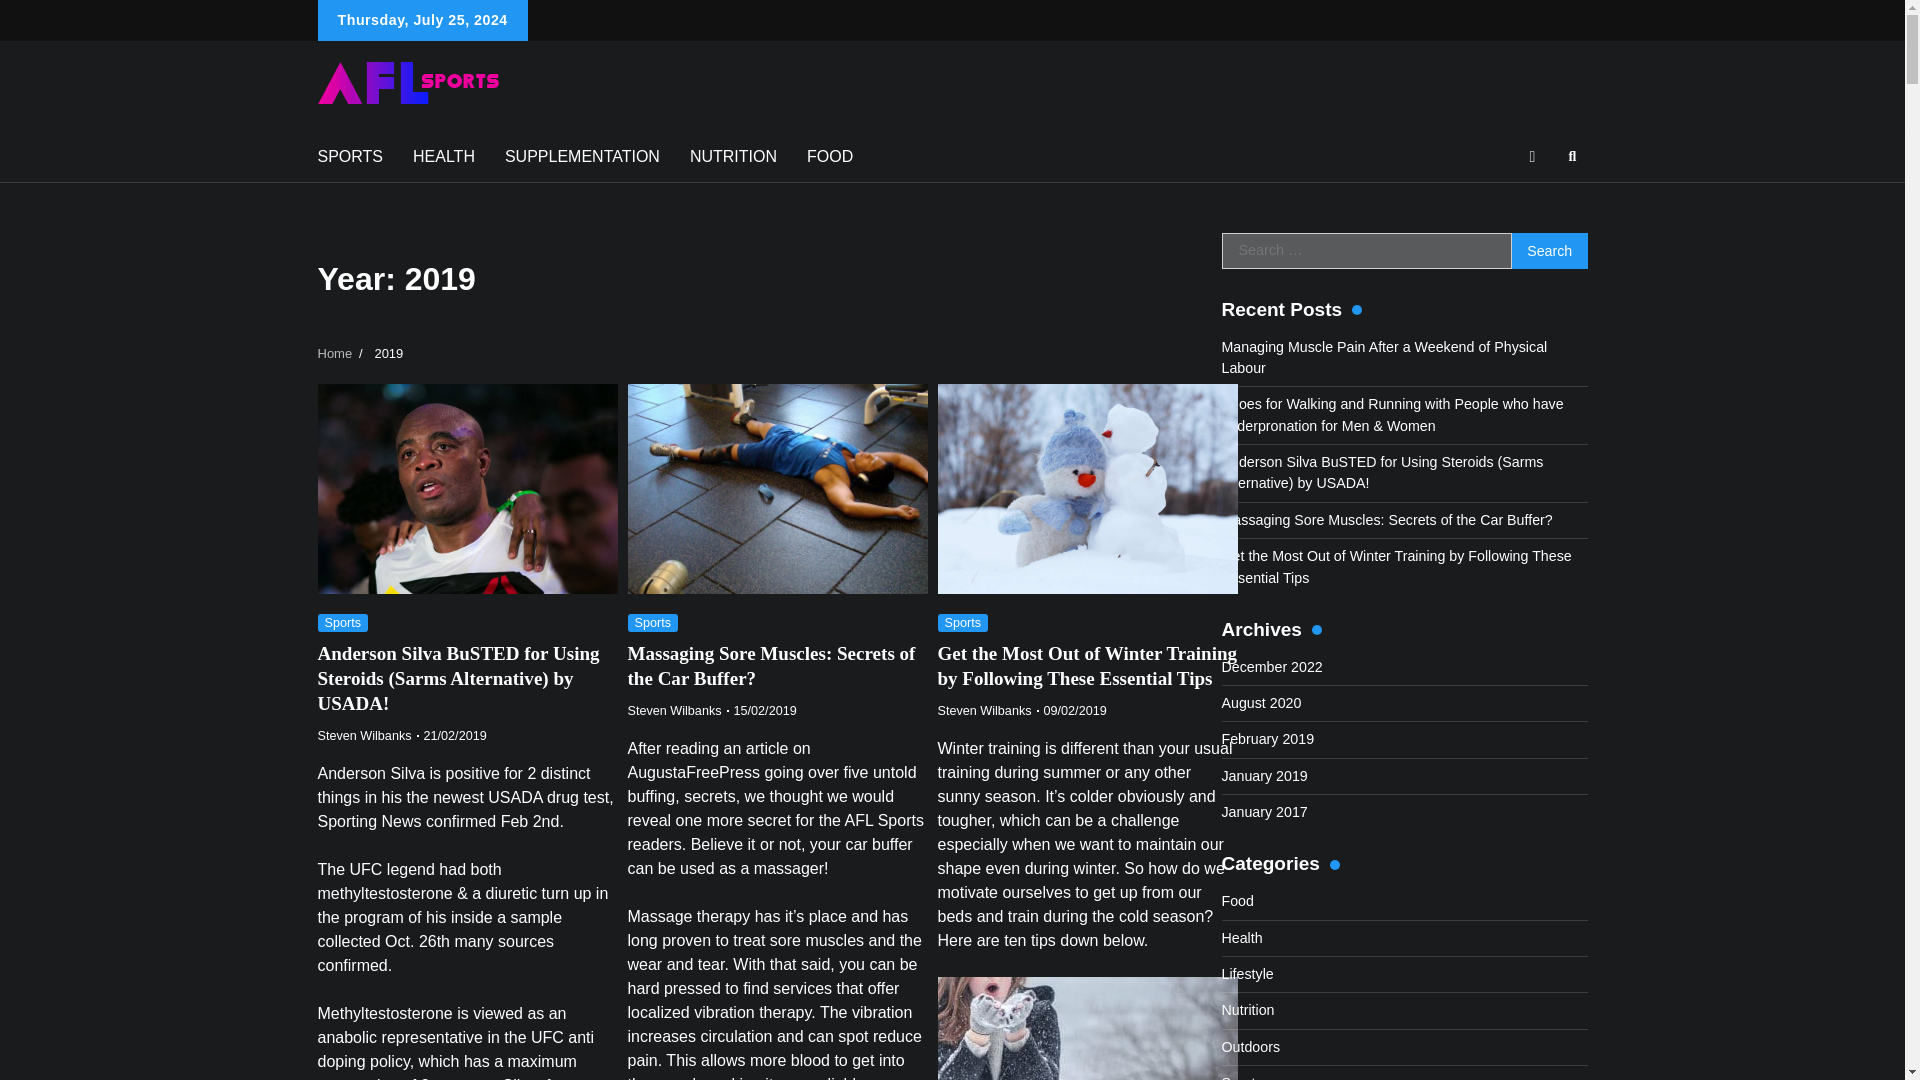 The width and height of the screenshot is (1920, 1080). I want to click on HEALTH, so click(443, 156).